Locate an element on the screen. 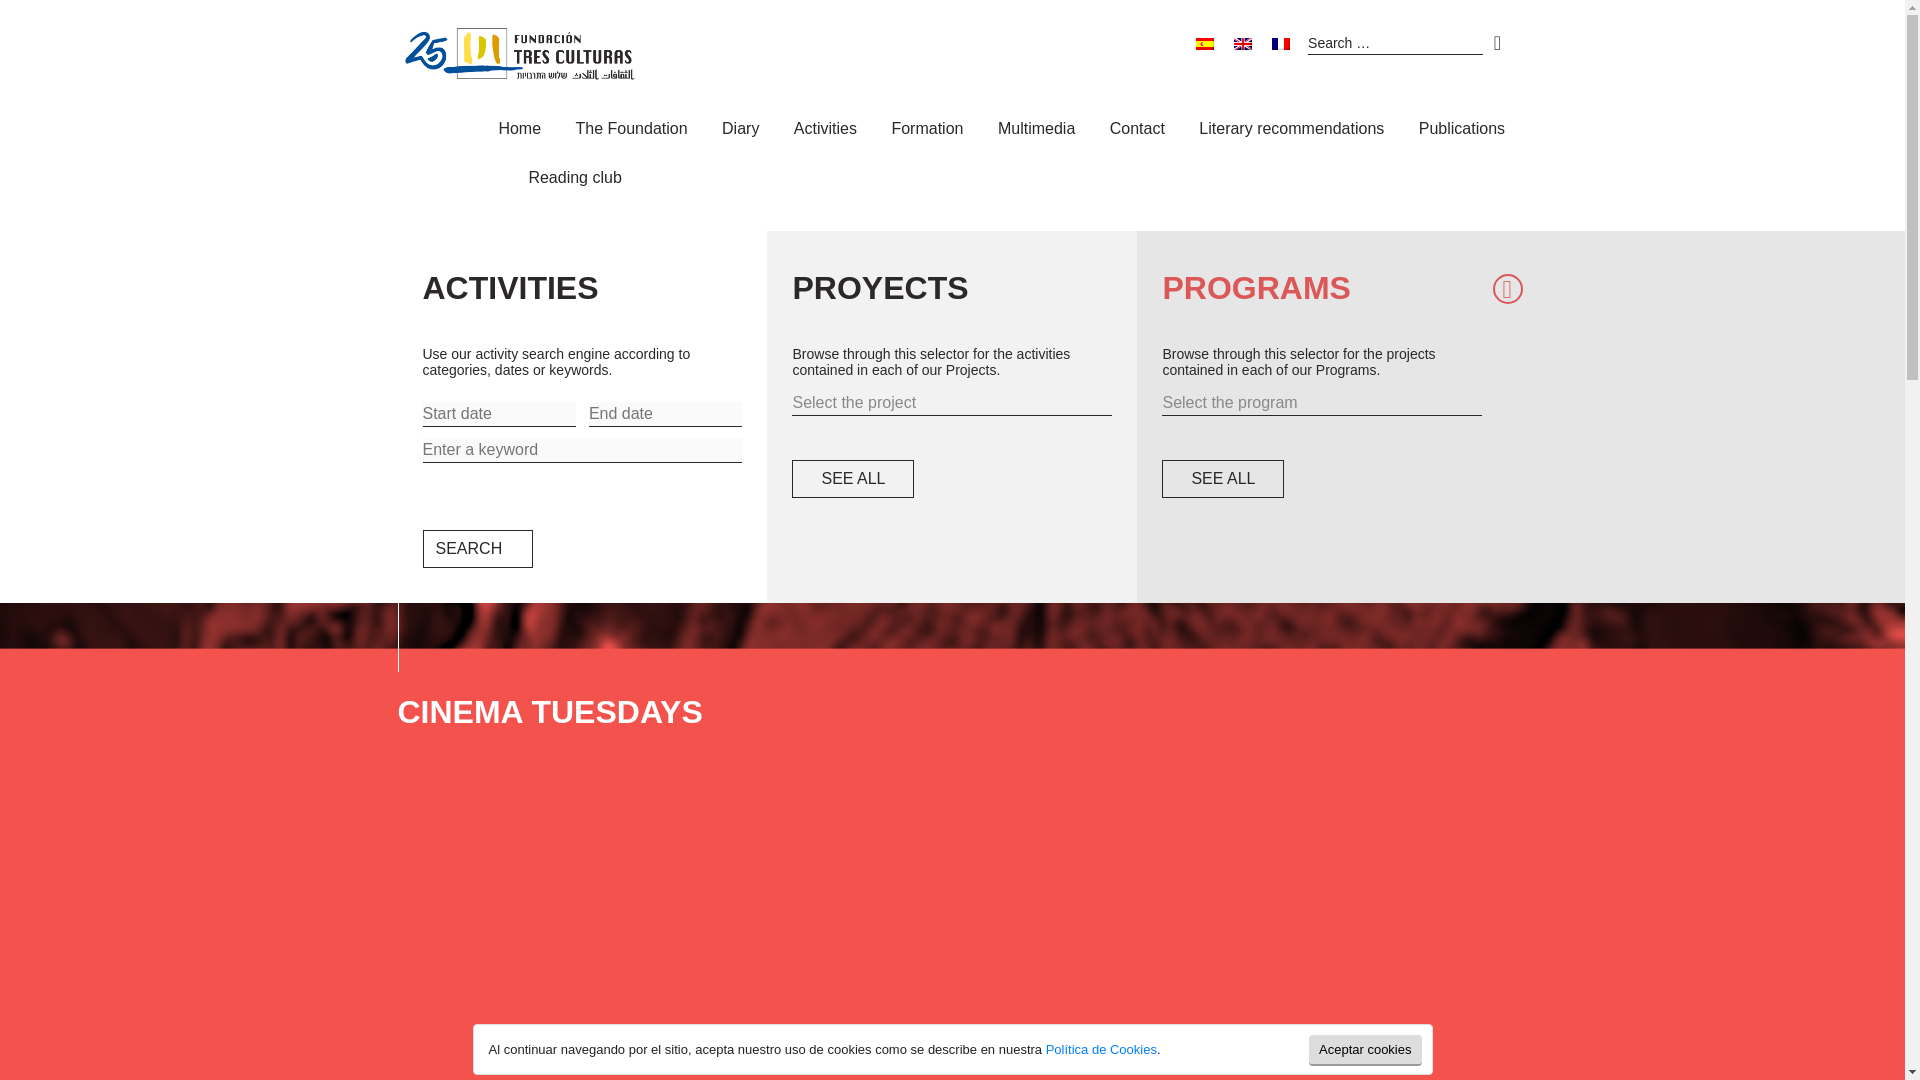  Formation is located at coordinates (926, 132).